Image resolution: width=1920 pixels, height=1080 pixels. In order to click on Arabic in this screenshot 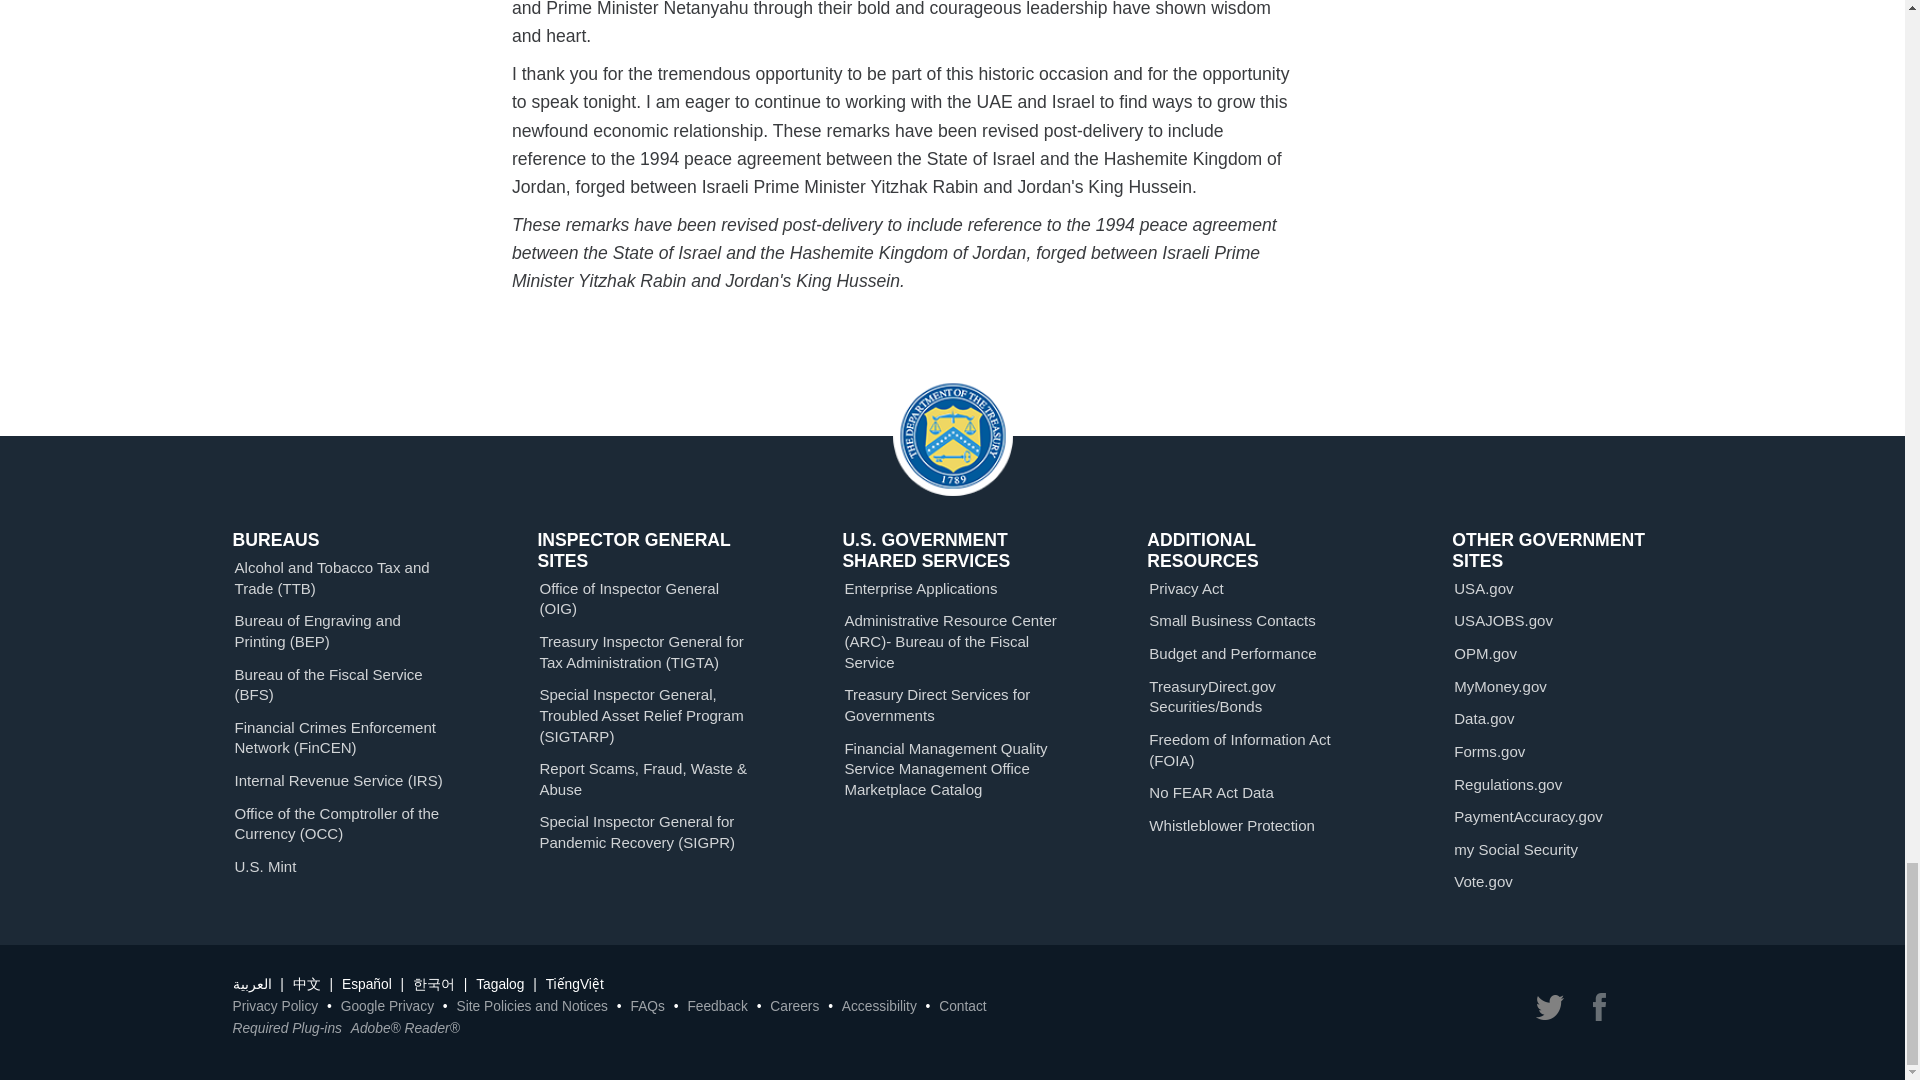, I will do `click(251, 984)`.